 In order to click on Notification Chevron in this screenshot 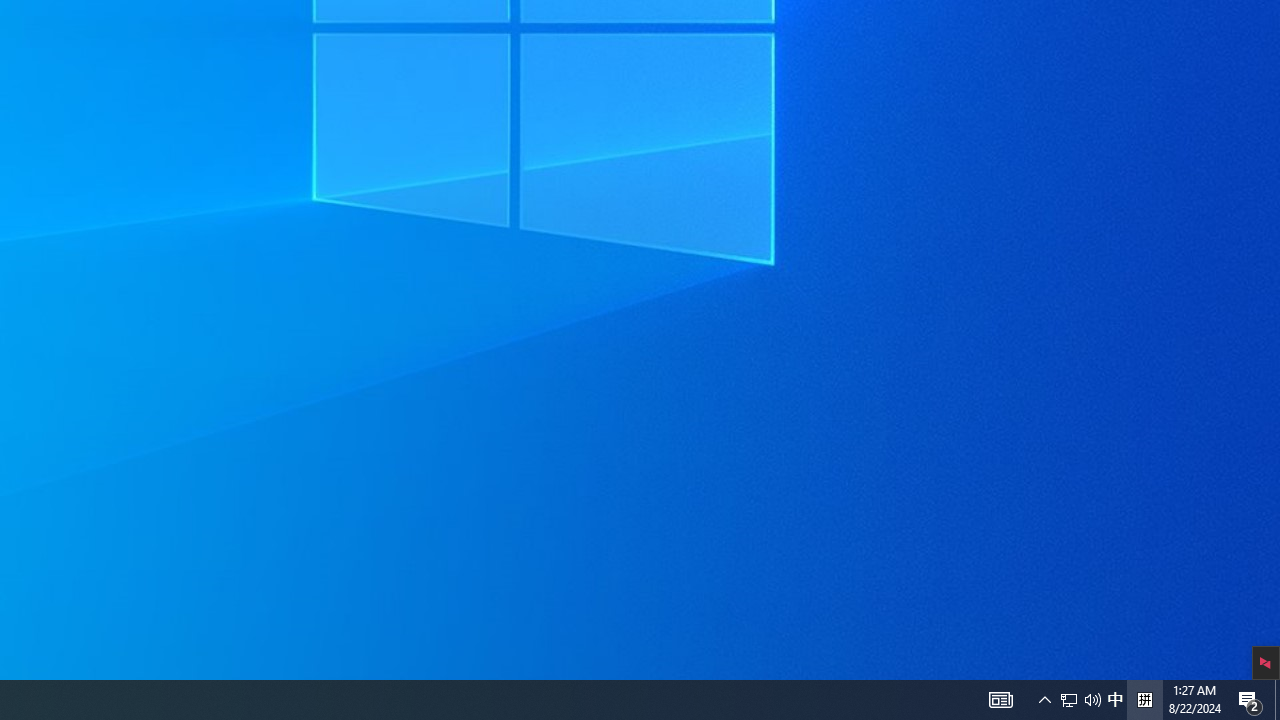, I will do `click(1250, 700)`.